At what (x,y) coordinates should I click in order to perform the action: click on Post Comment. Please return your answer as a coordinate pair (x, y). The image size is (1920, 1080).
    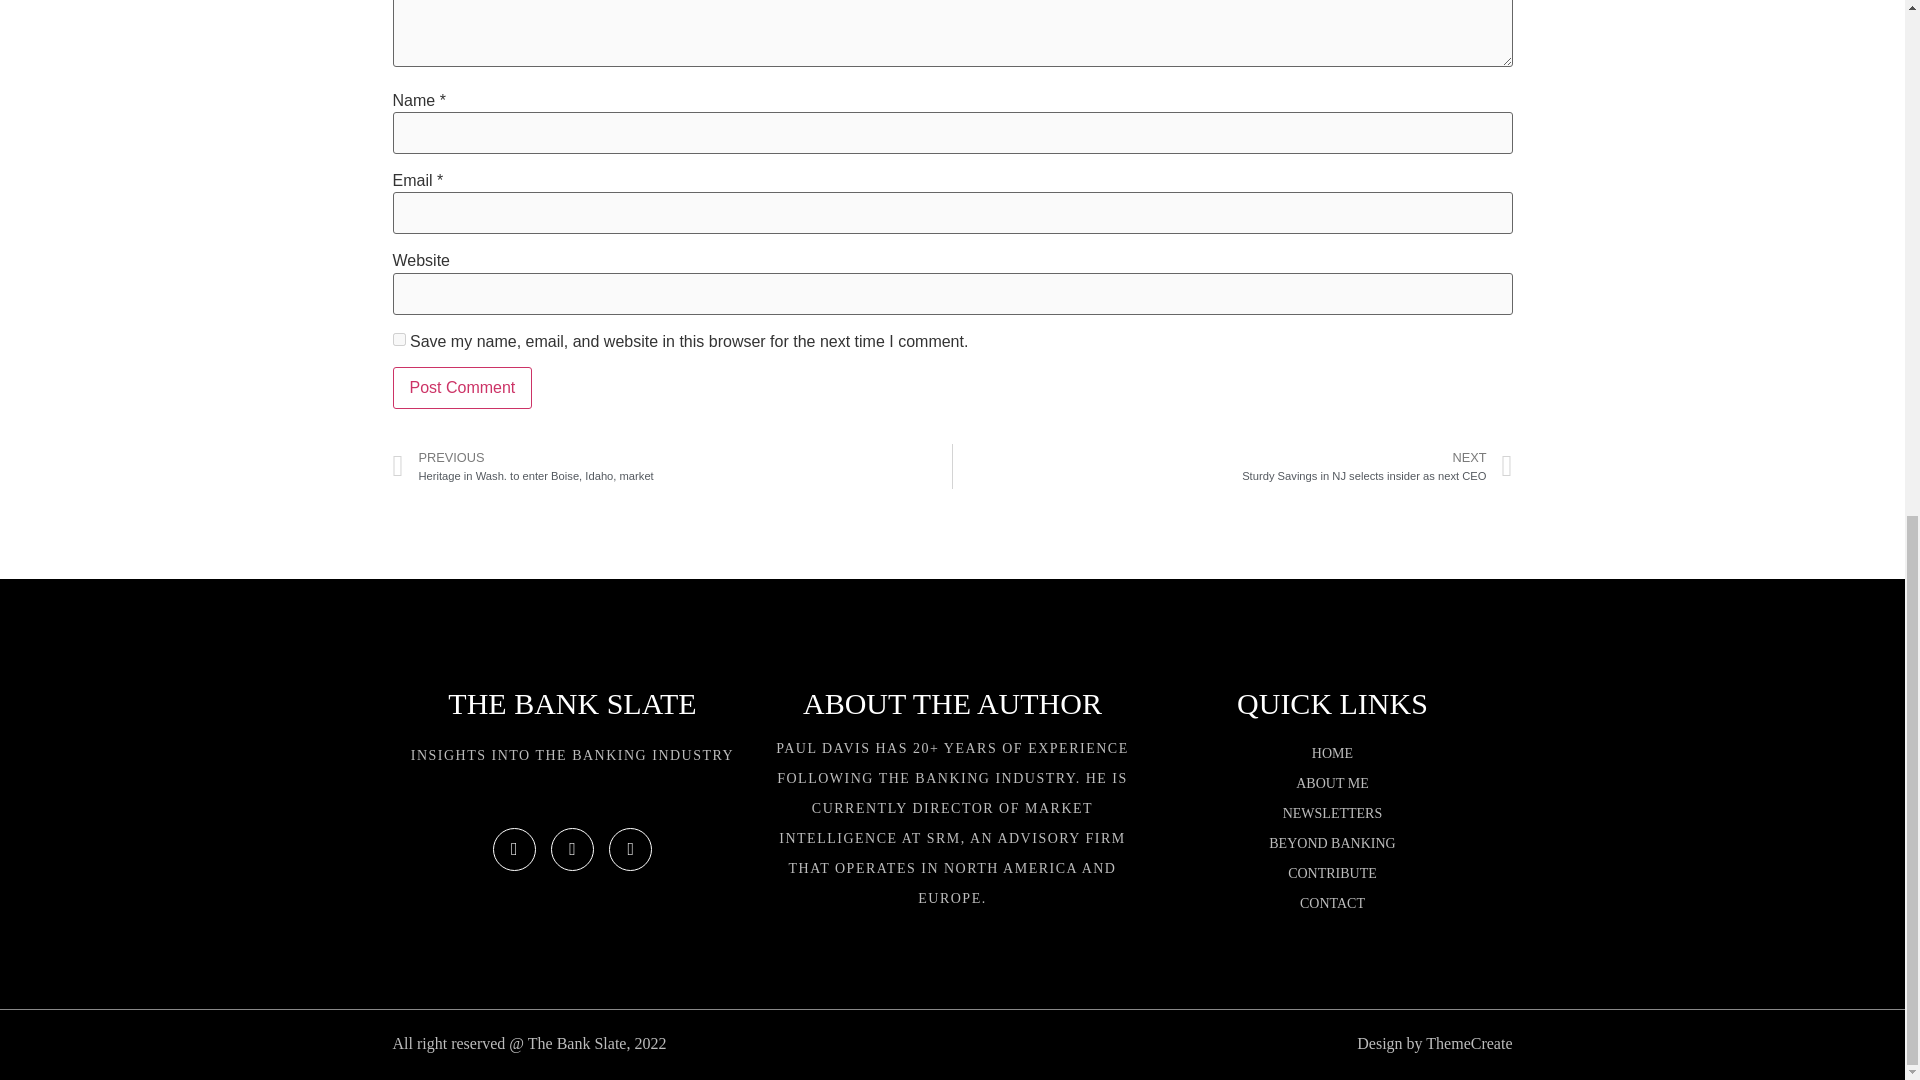
    Looking at the image, I should click on (461, 388).